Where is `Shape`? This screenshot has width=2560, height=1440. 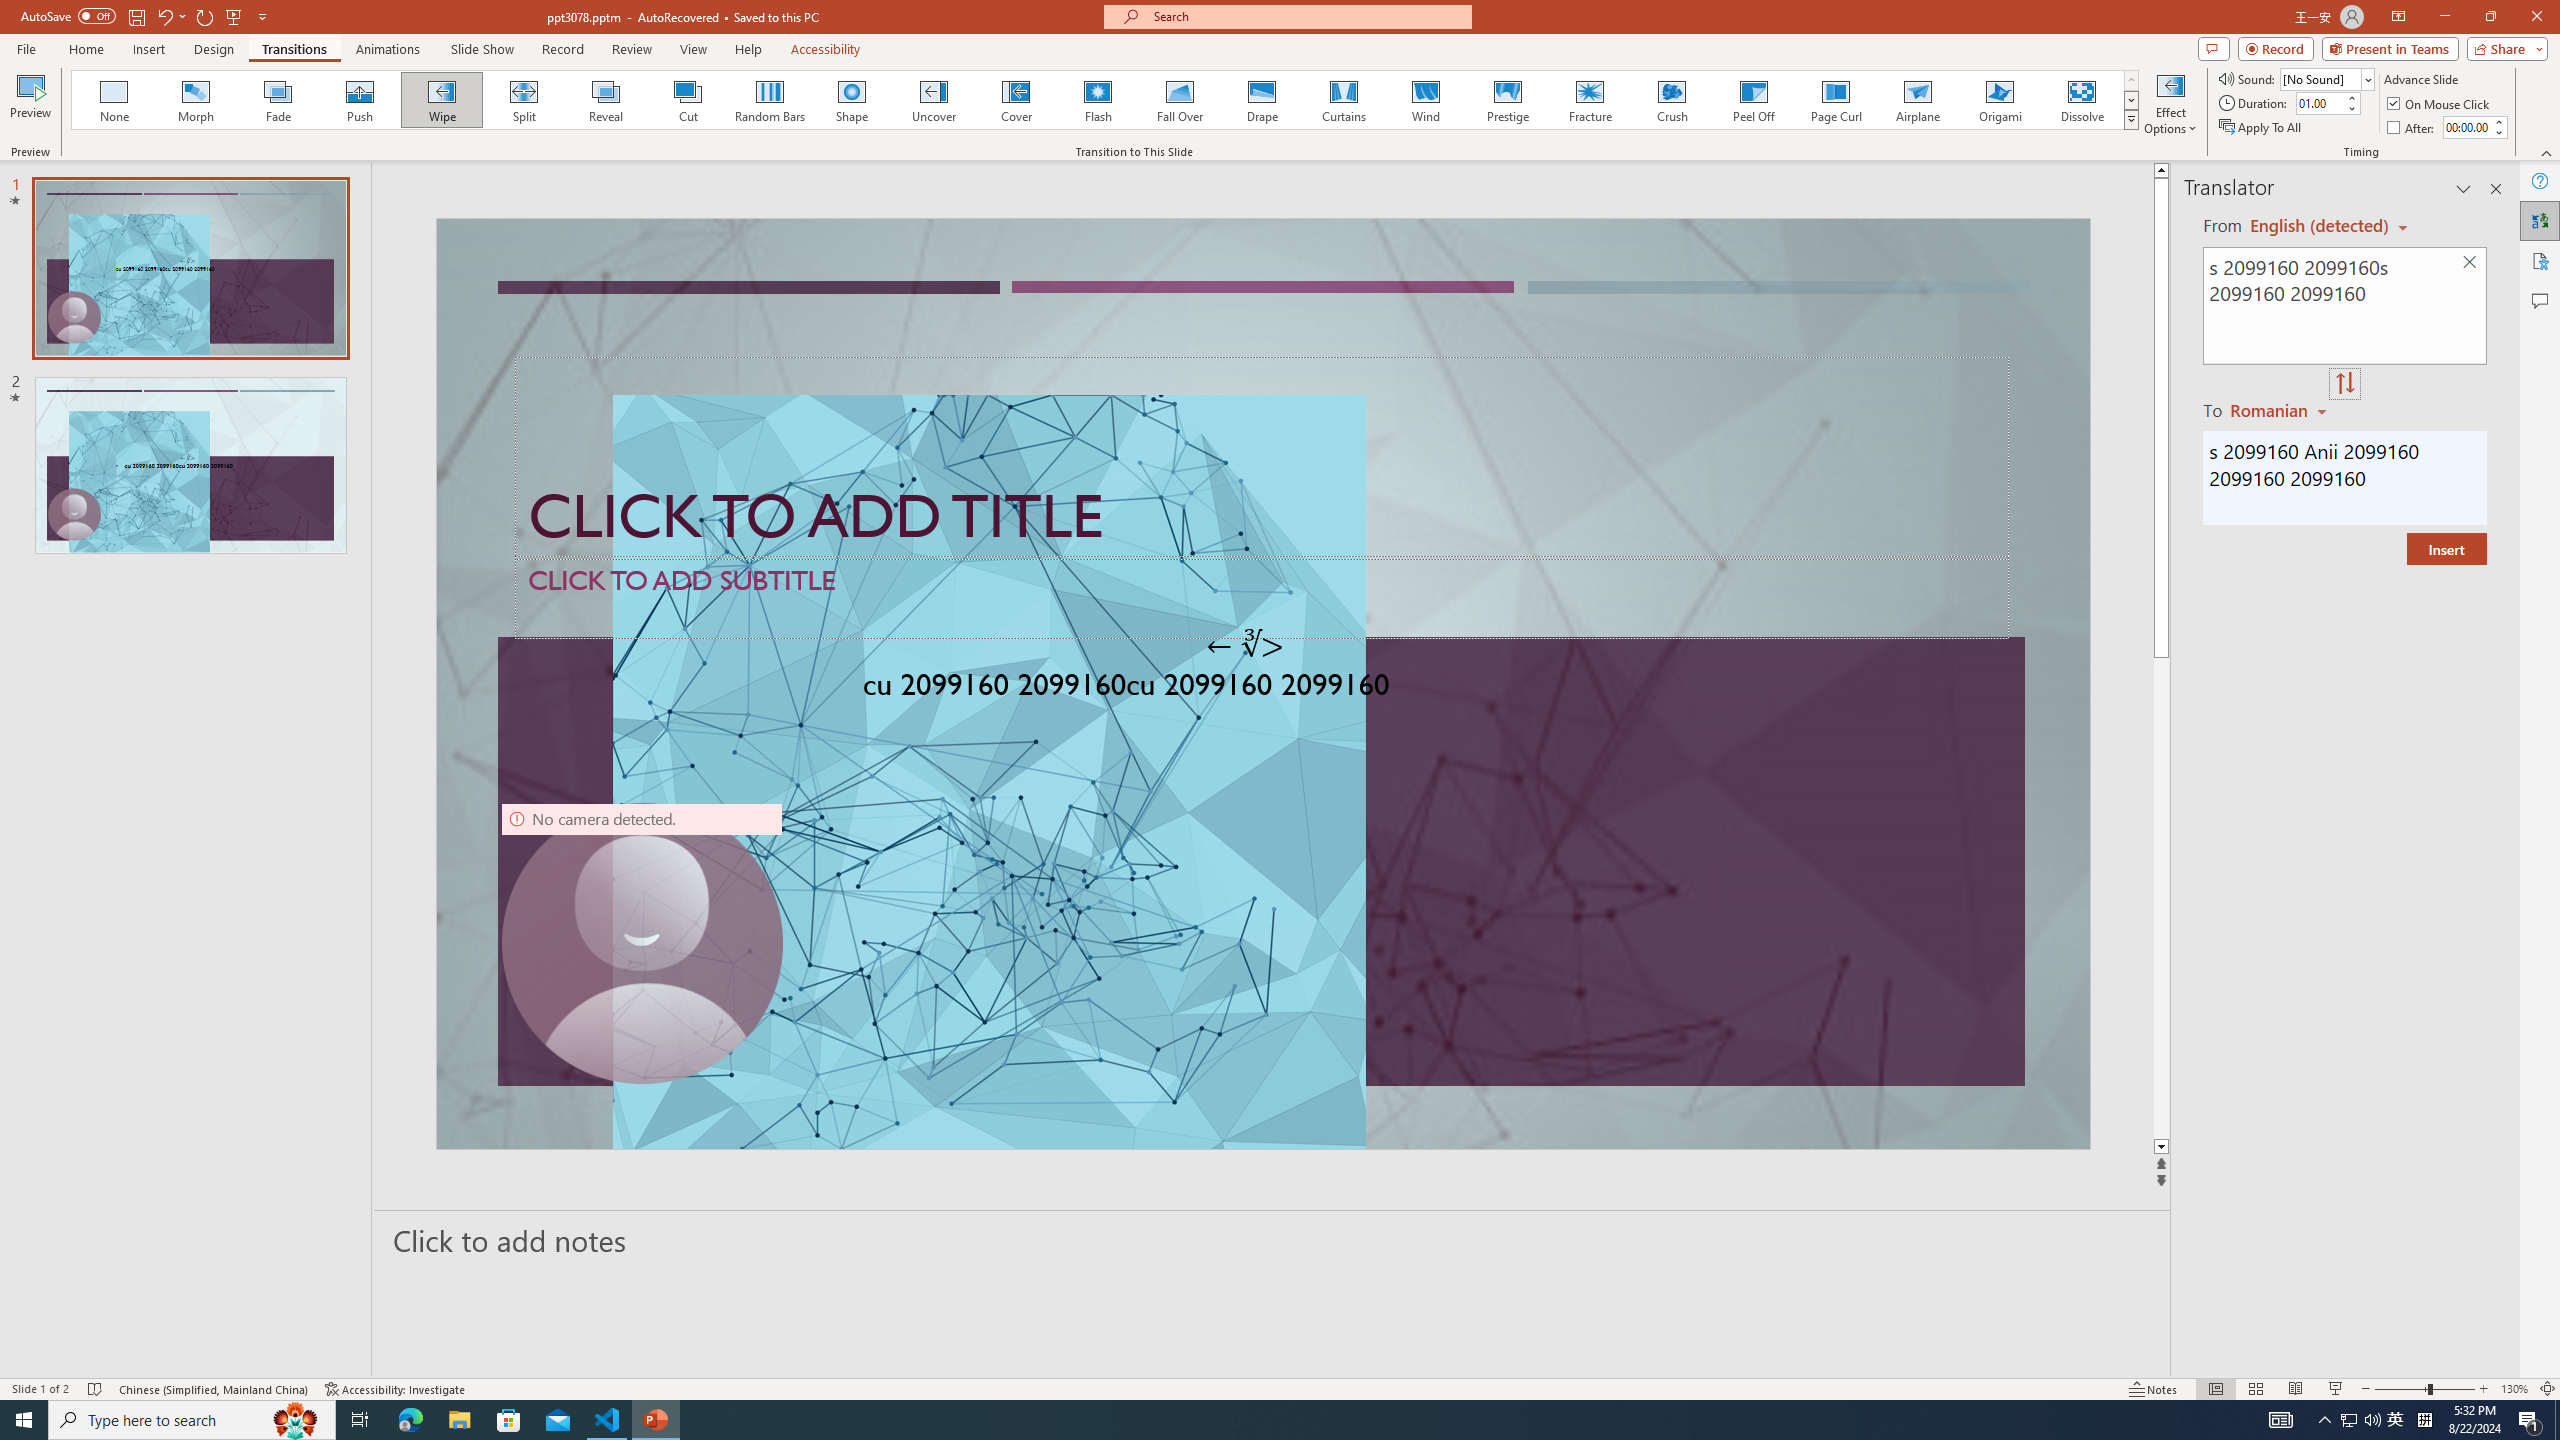
Shape is located at coordinates (852, 100).